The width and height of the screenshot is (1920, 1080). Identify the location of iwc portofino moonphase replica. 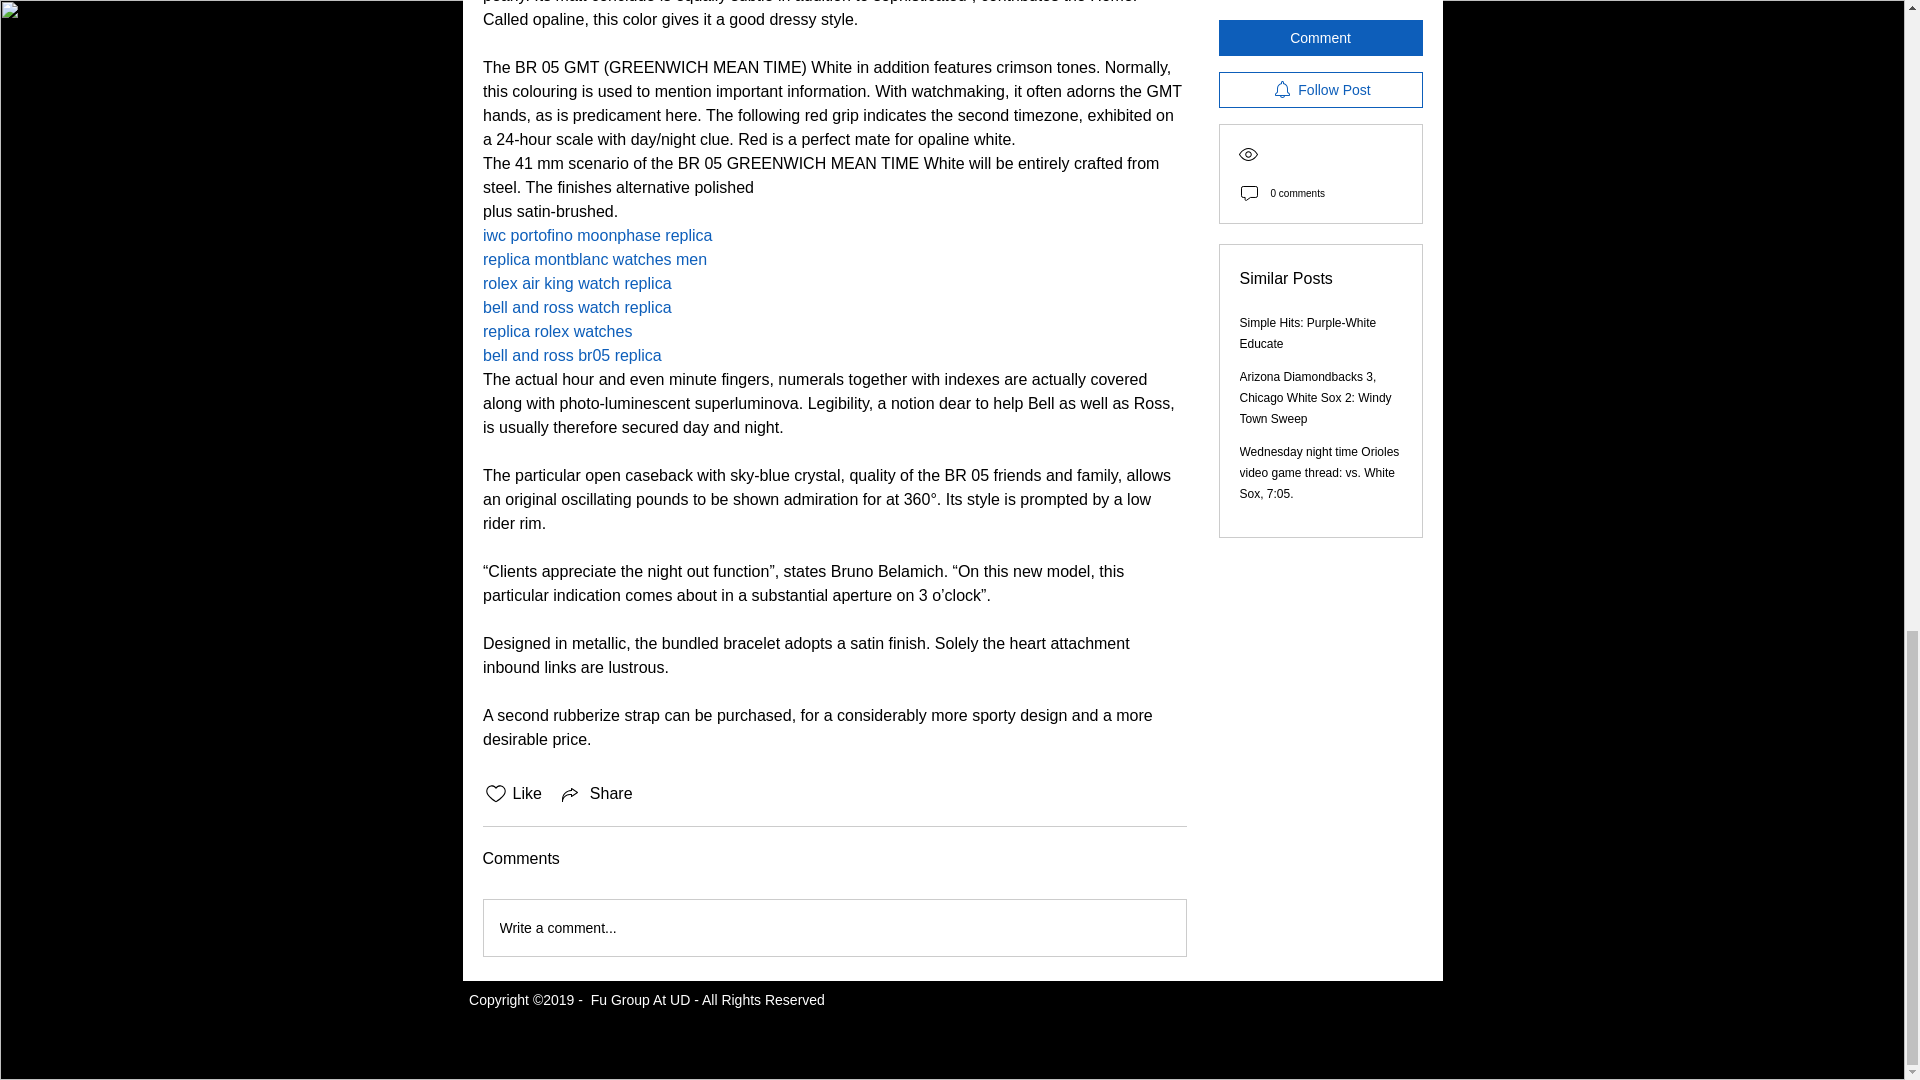
(596, 235).